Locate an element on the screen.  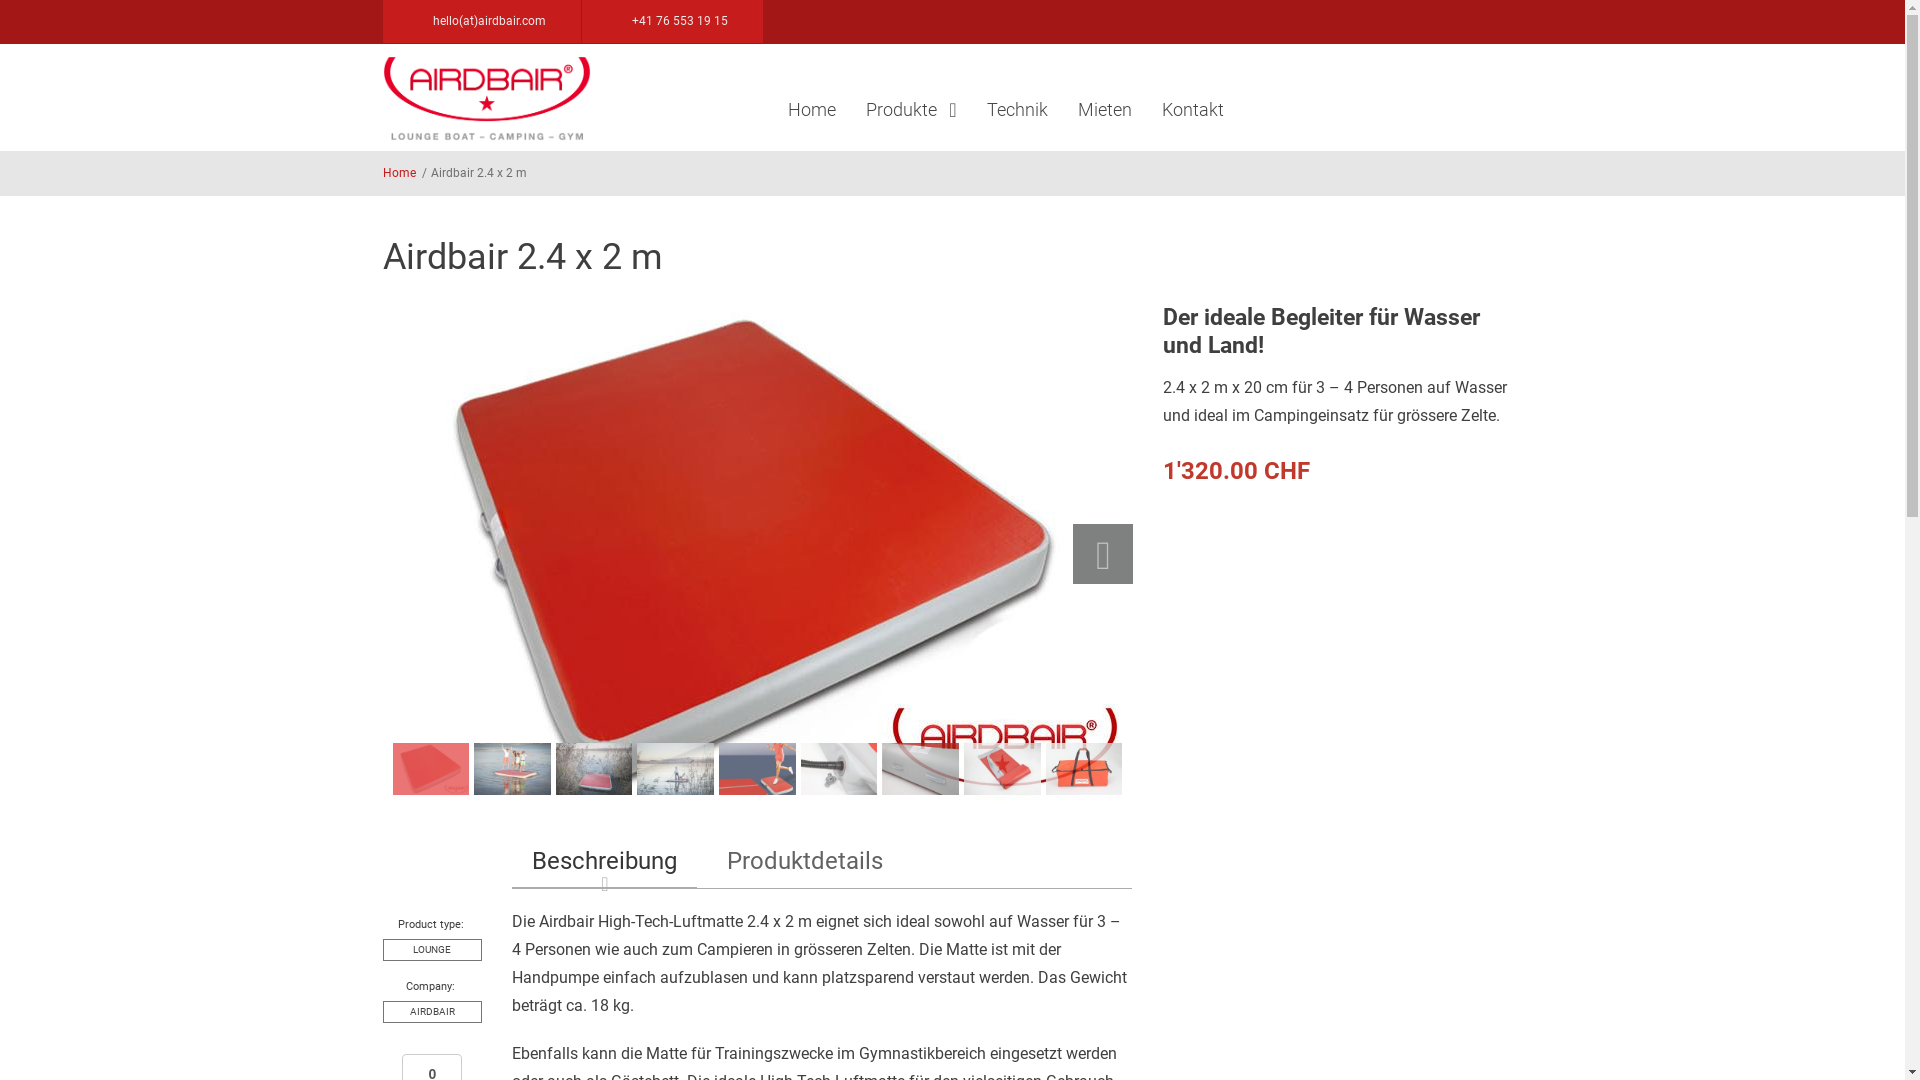
Airdbair 2.4 x 2 m is located at coordinates (676, 768).